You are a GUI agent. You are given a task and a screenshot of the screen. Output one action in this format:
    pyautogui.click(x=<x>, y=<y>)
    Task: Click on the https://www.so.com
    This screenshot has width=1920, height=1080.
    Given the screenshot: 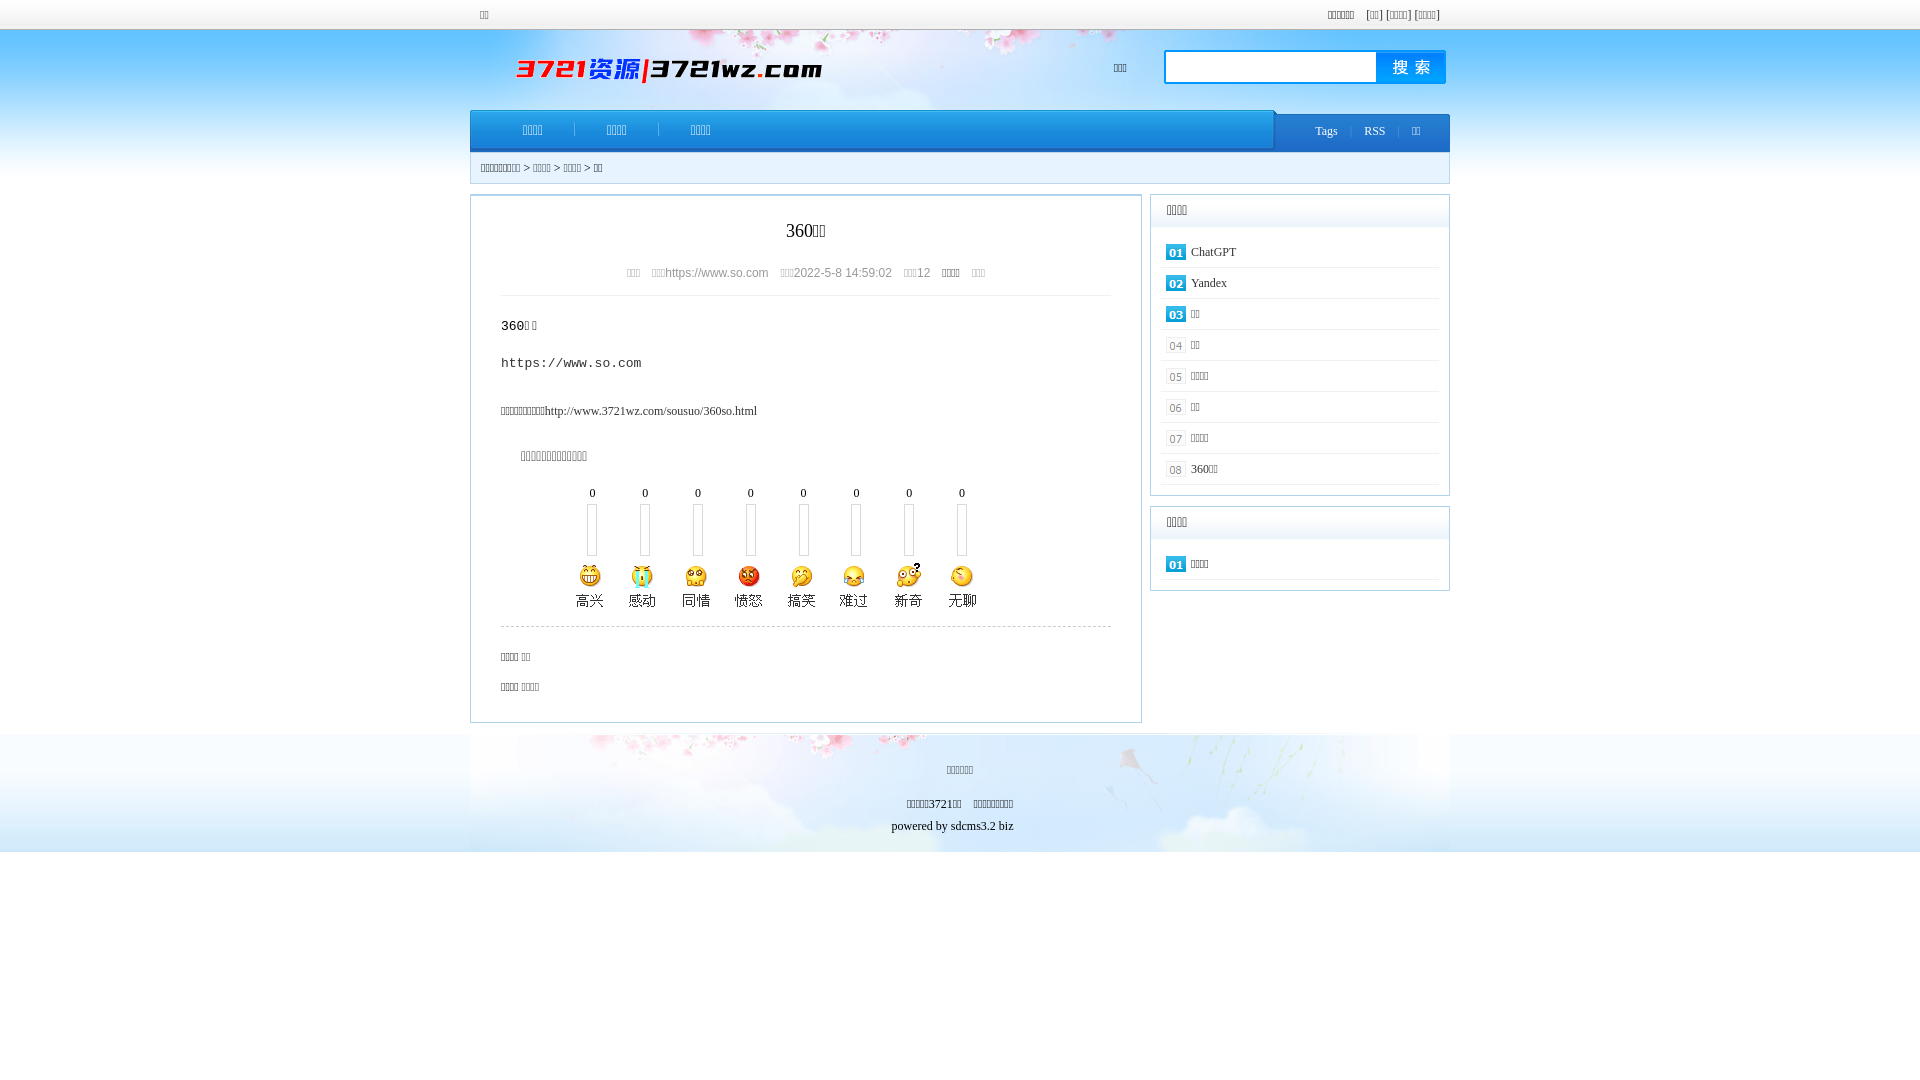 What is the action you would take?
    pyautogui.click(x=571, y=362)
    